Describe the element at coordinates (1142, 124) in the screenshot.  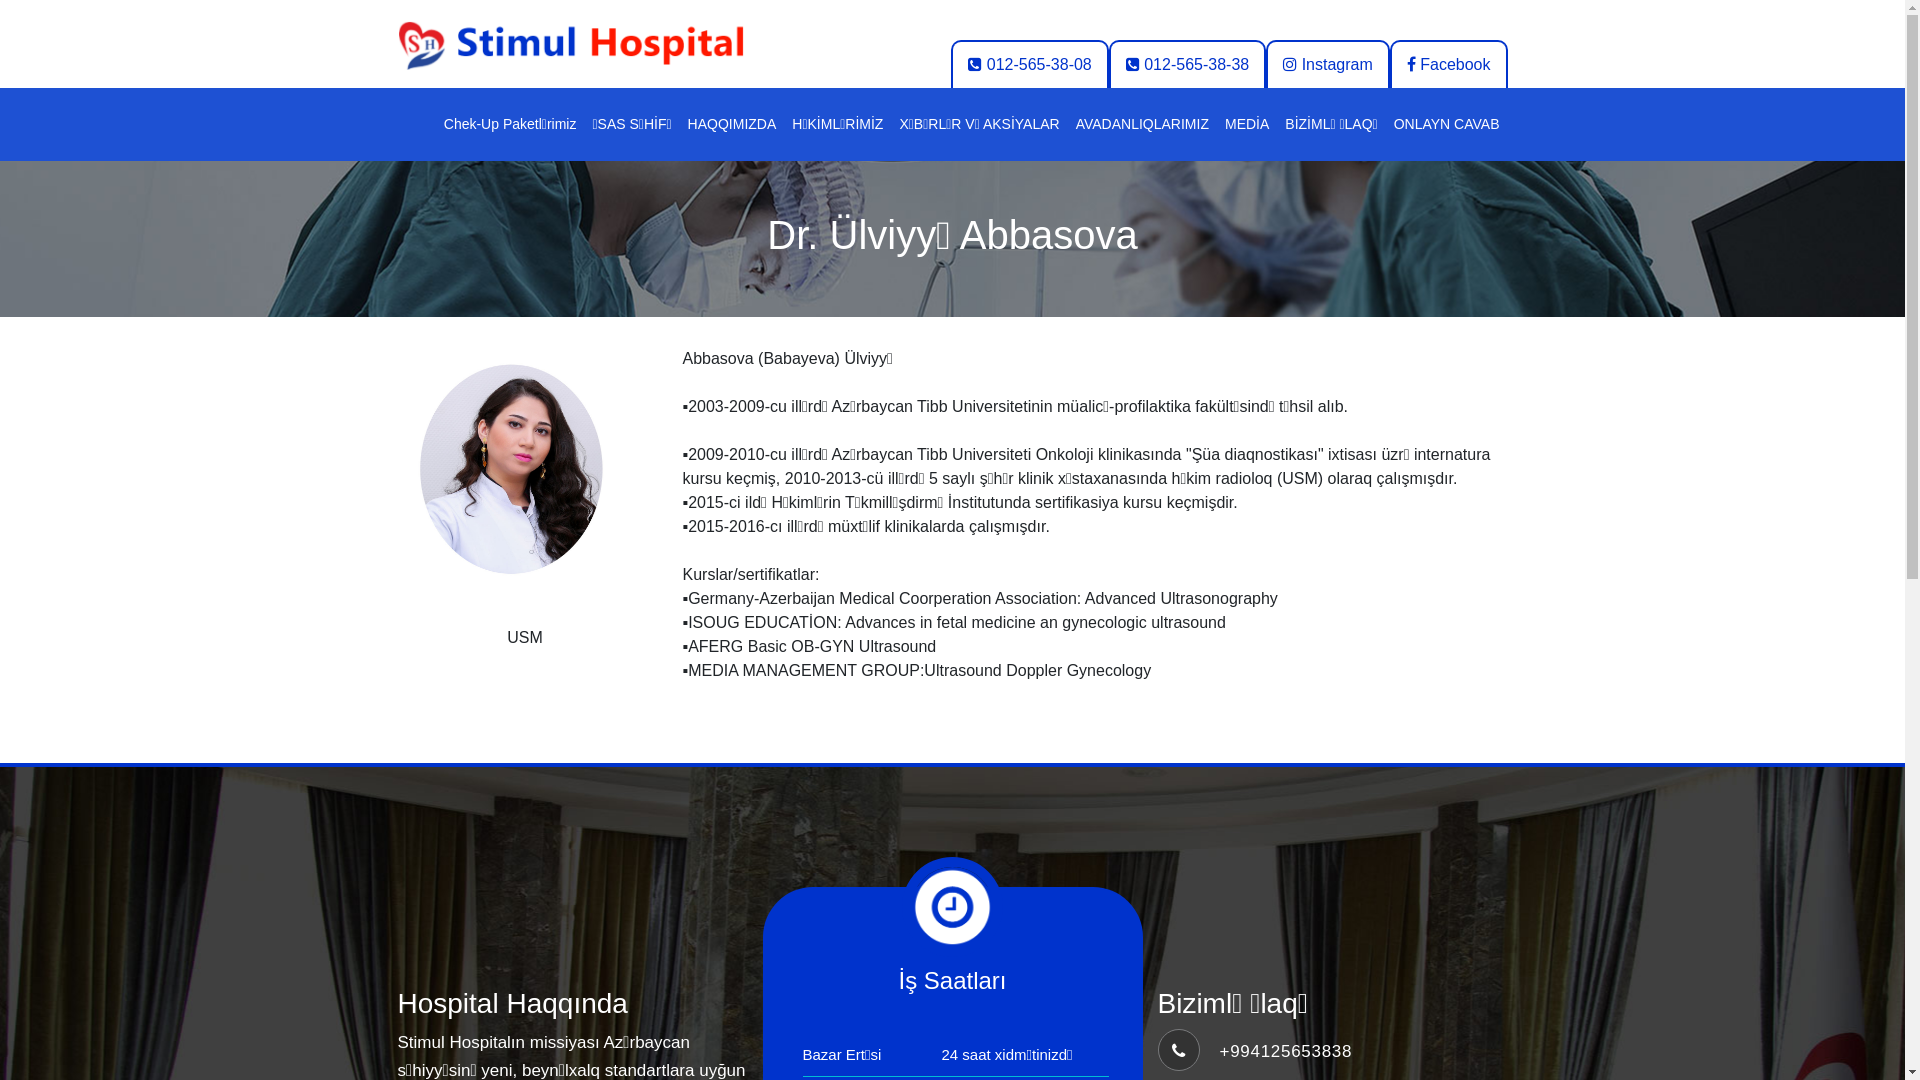
I see `AVADANLIQLARIMIZ` at that location.